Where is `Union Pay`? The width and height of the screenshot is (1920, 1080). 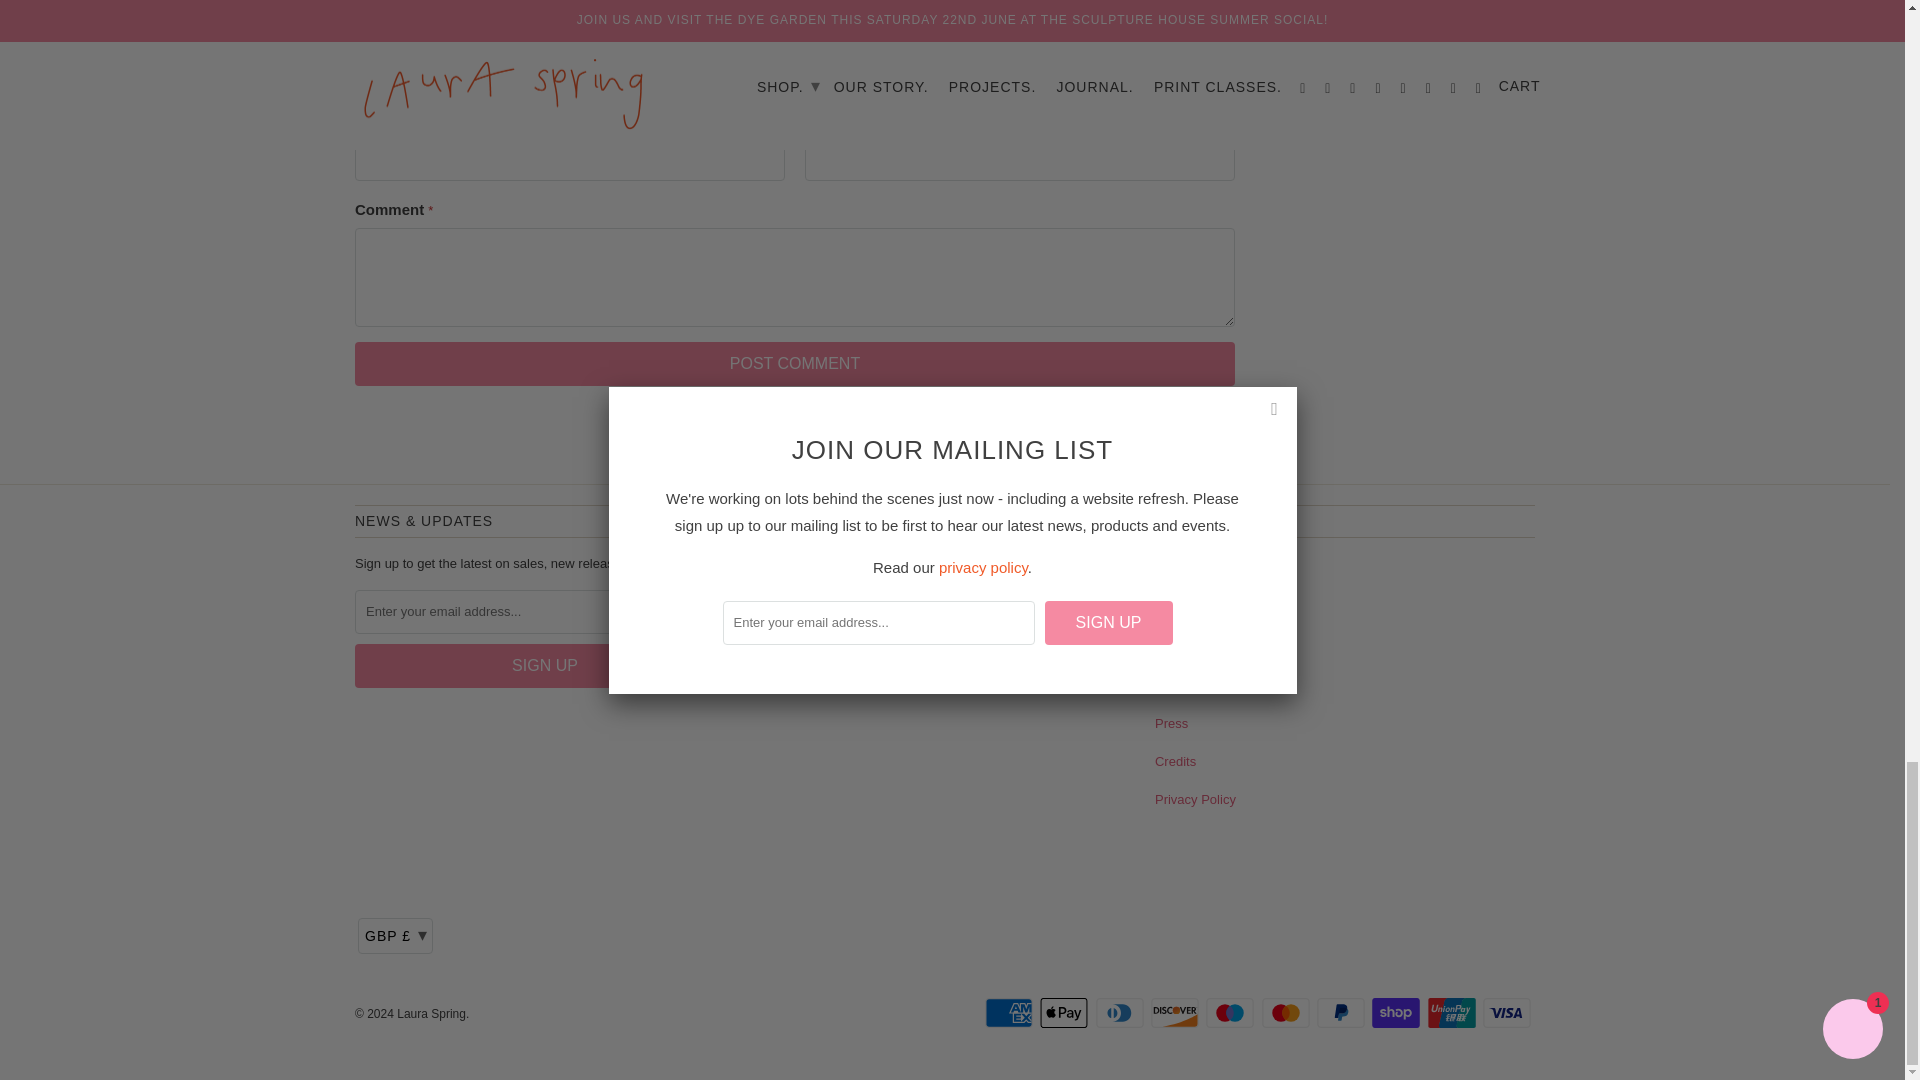 Union Pay is located at coordinates (1454, 1012).